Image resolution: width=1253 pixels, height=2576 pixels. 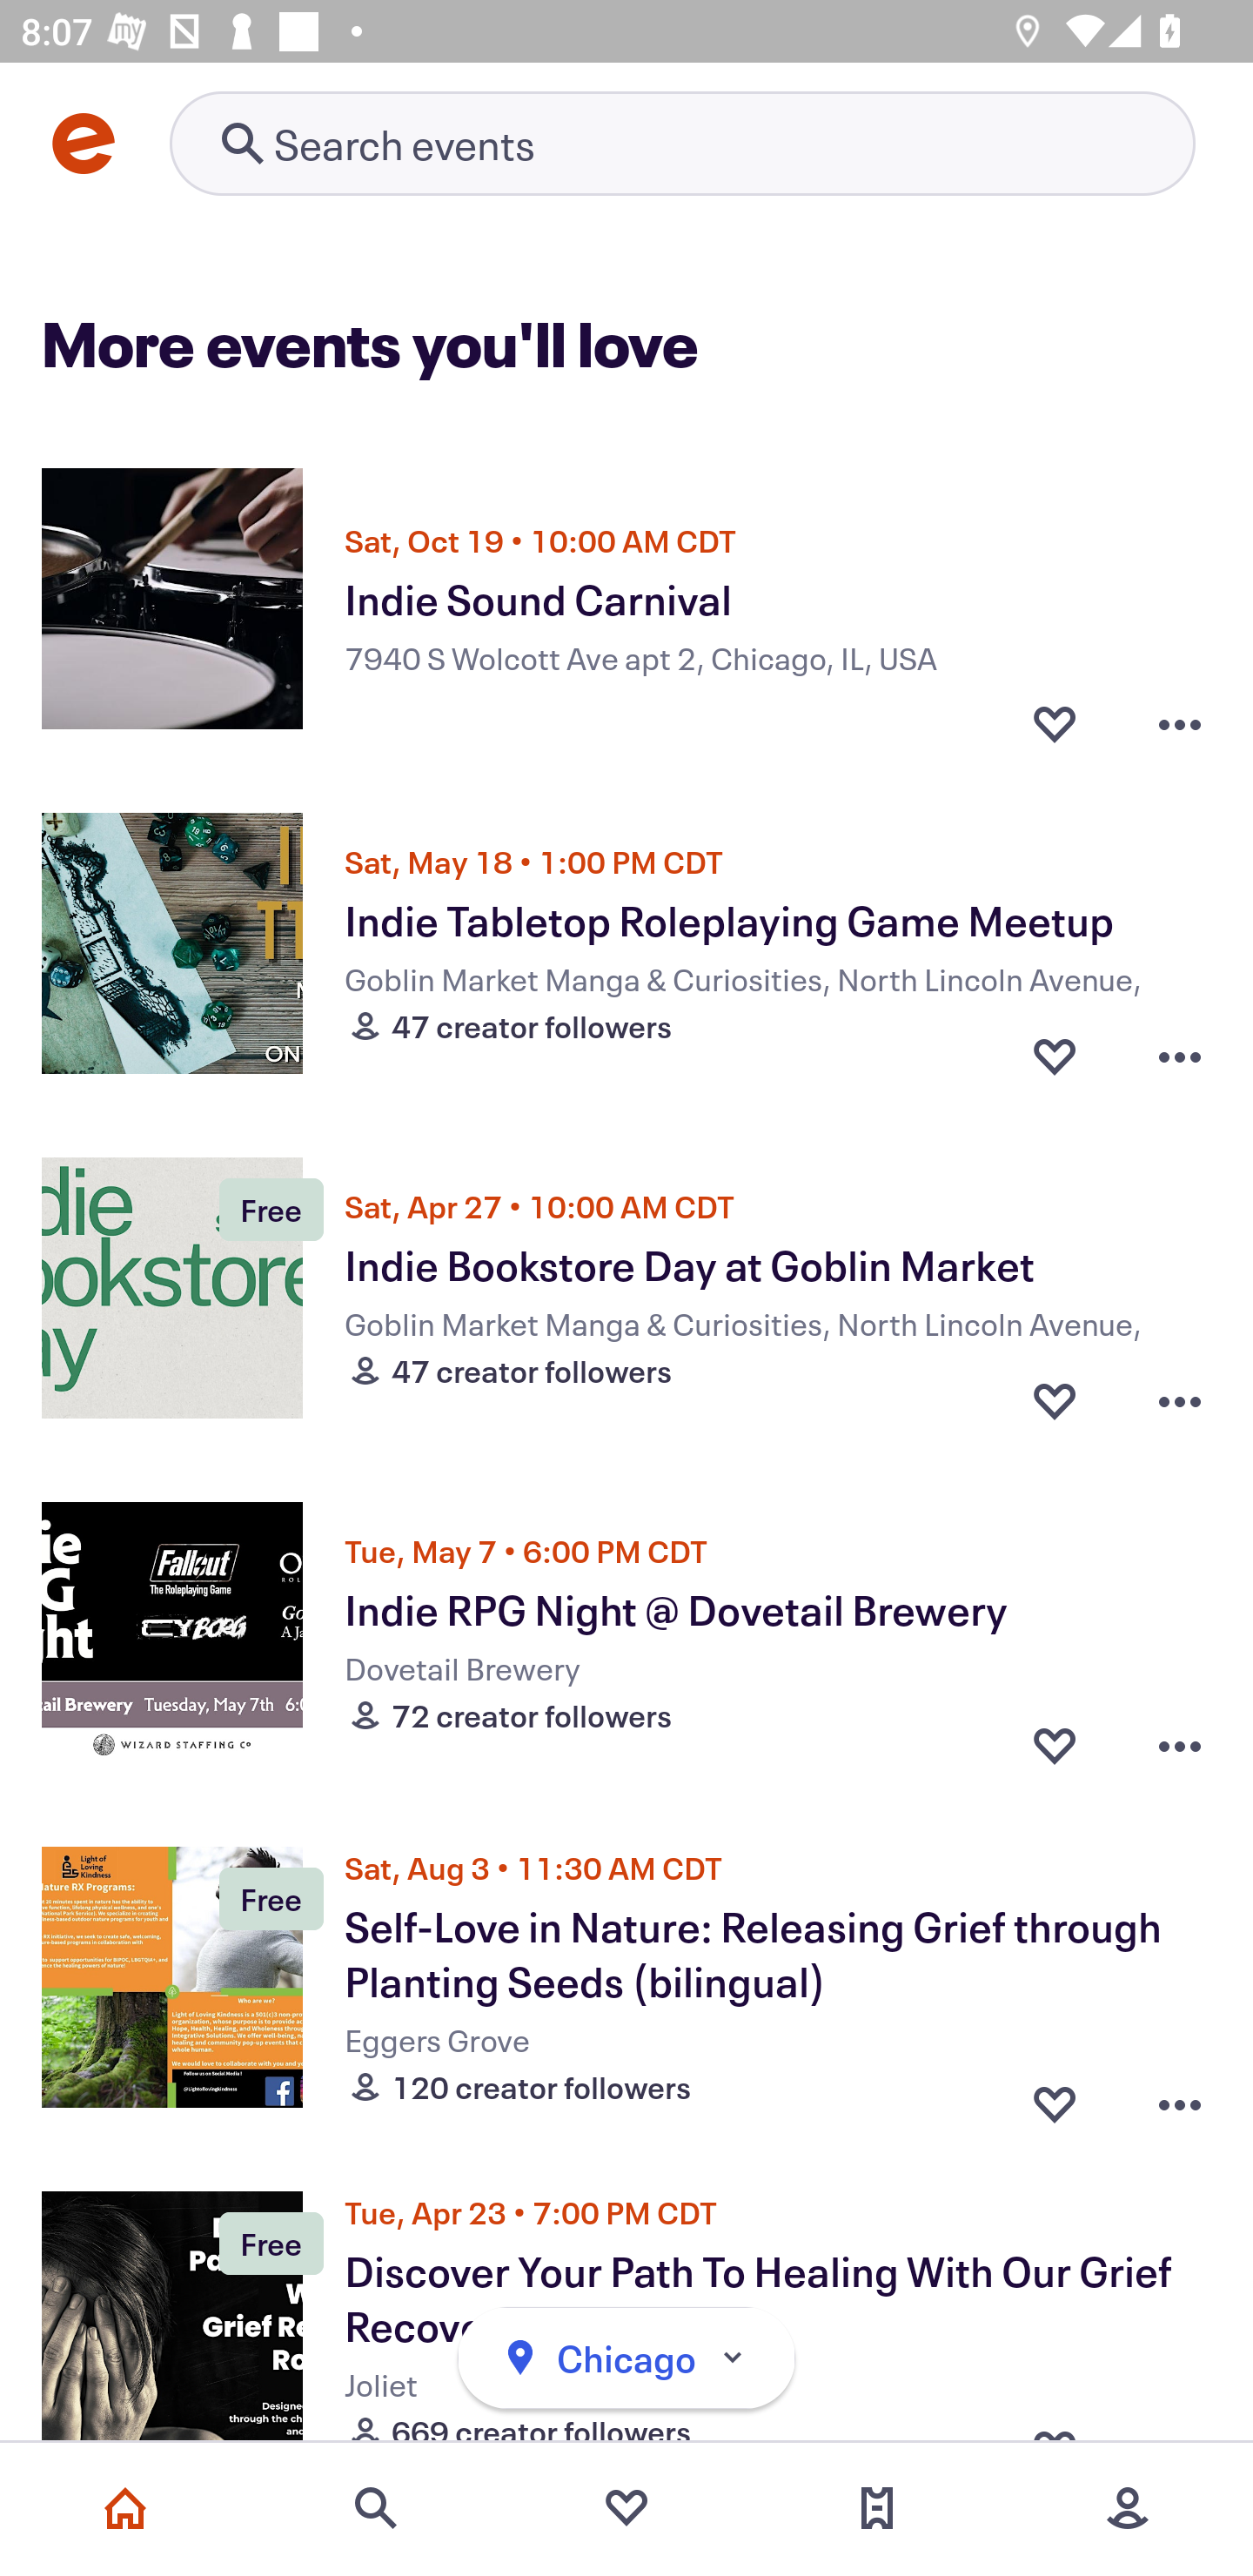 What do you see at coordinates (1180, 715) in the screenshot?
I see `Overflow menu button` at bounding box center [1180, 715].